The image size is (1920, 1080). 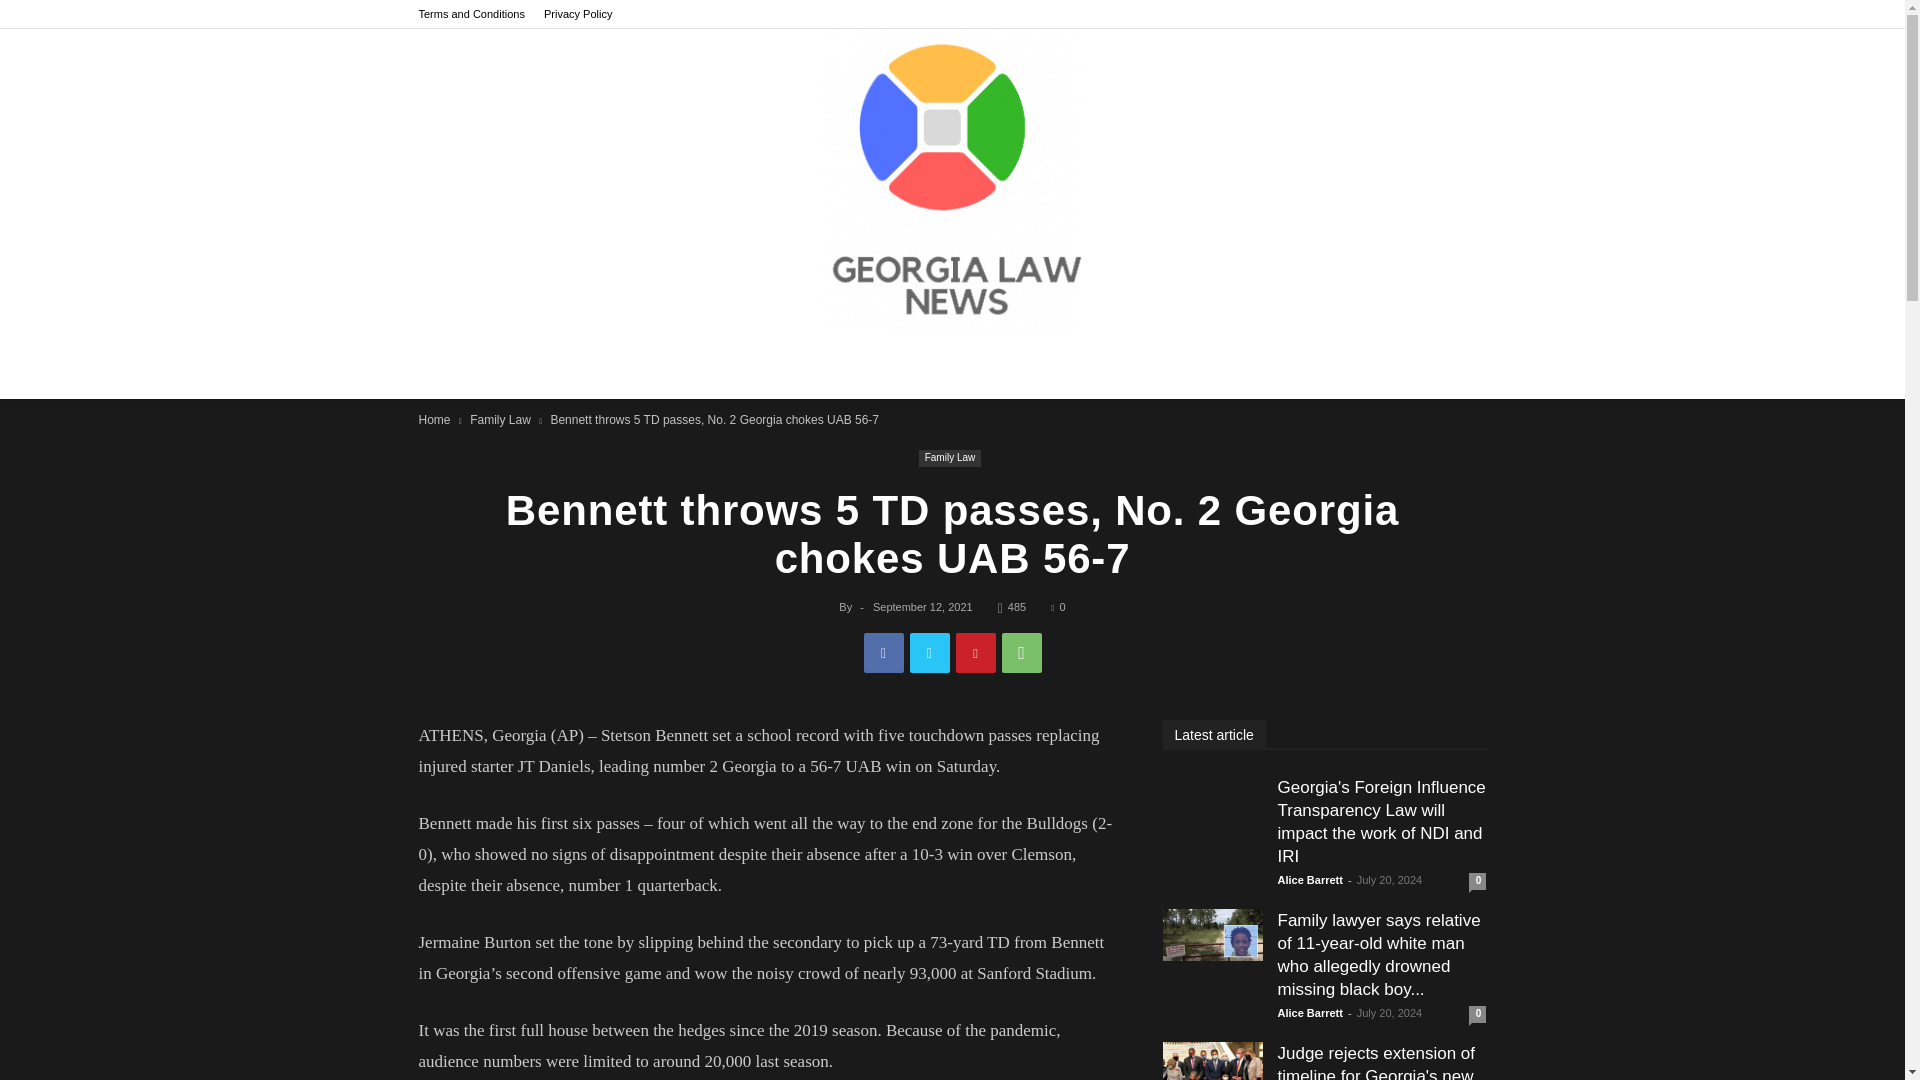 I want to click on Terms and Conditions, so click(x=471, y=14).